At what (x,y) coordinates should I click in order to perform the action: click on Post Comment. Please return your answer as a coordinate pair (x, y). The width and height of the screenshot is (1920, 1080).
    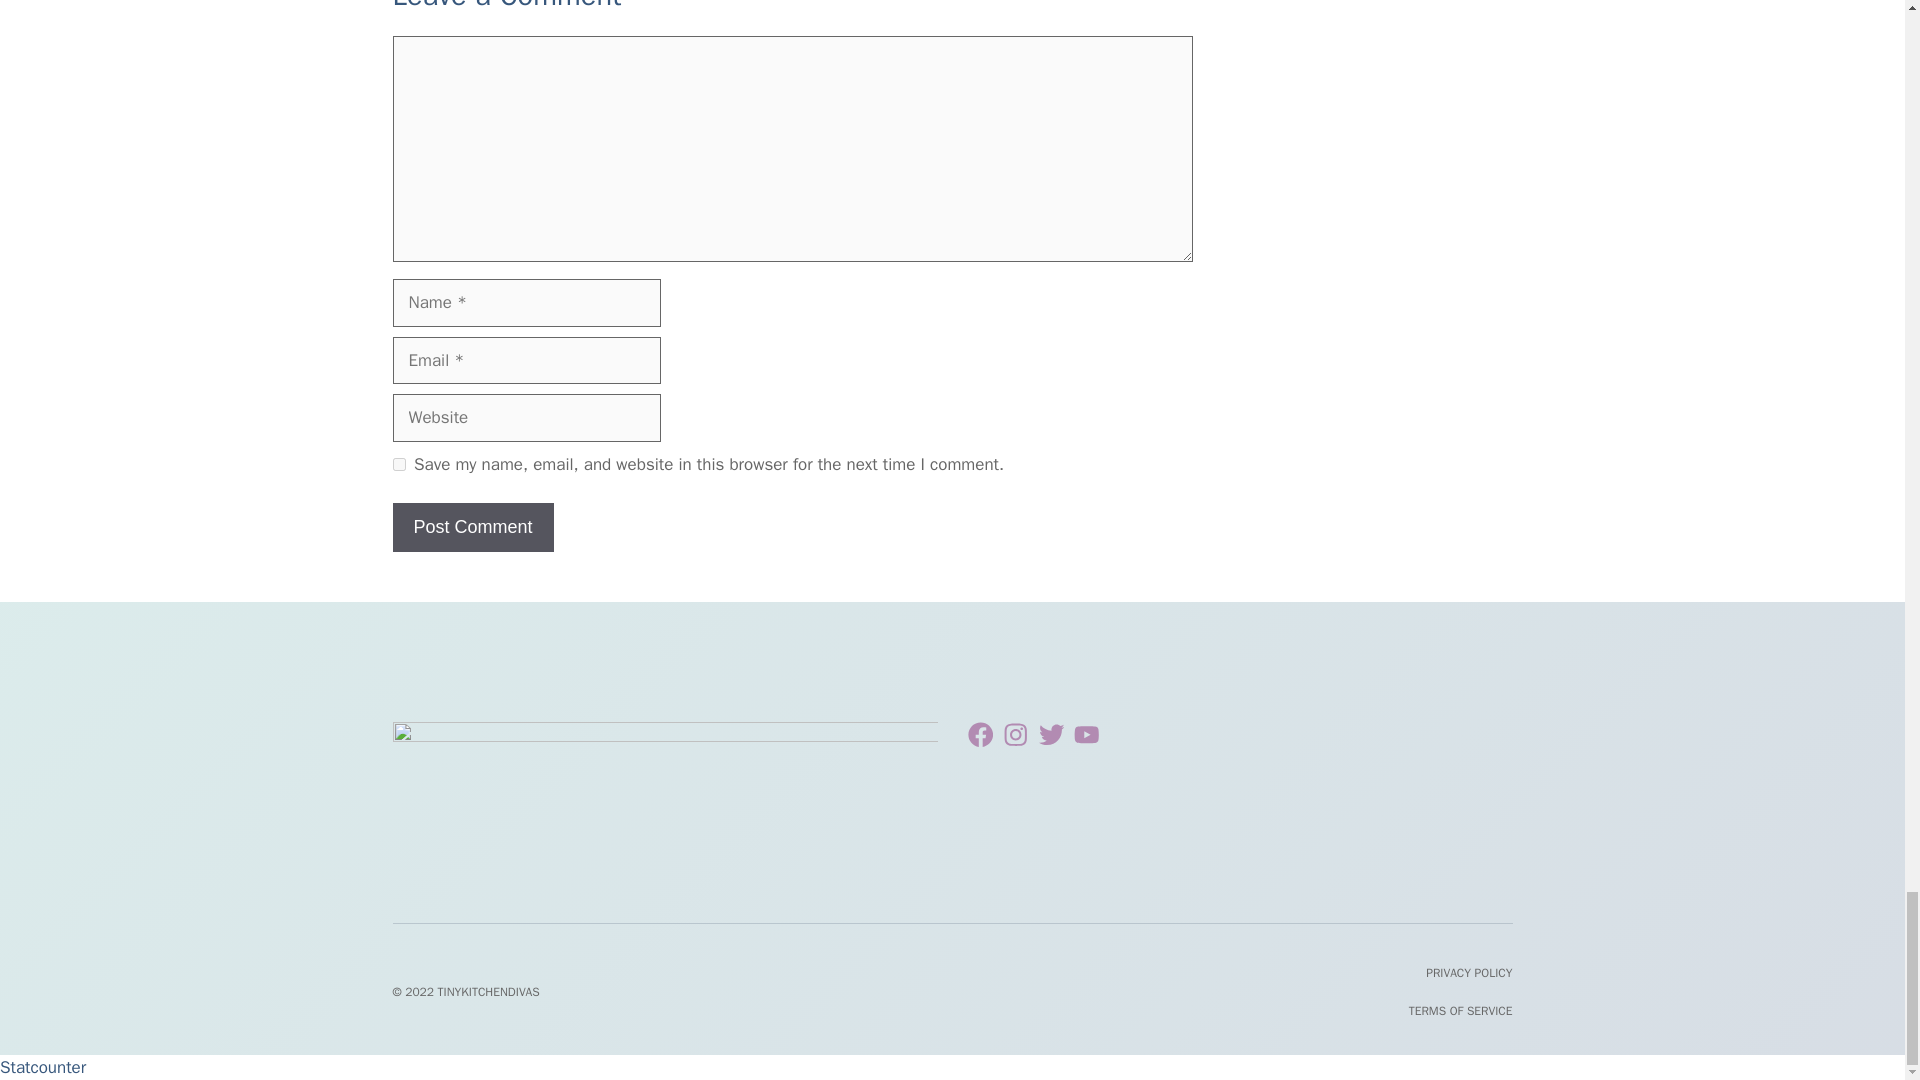
    Looking at the image, I should click on (472, 527).